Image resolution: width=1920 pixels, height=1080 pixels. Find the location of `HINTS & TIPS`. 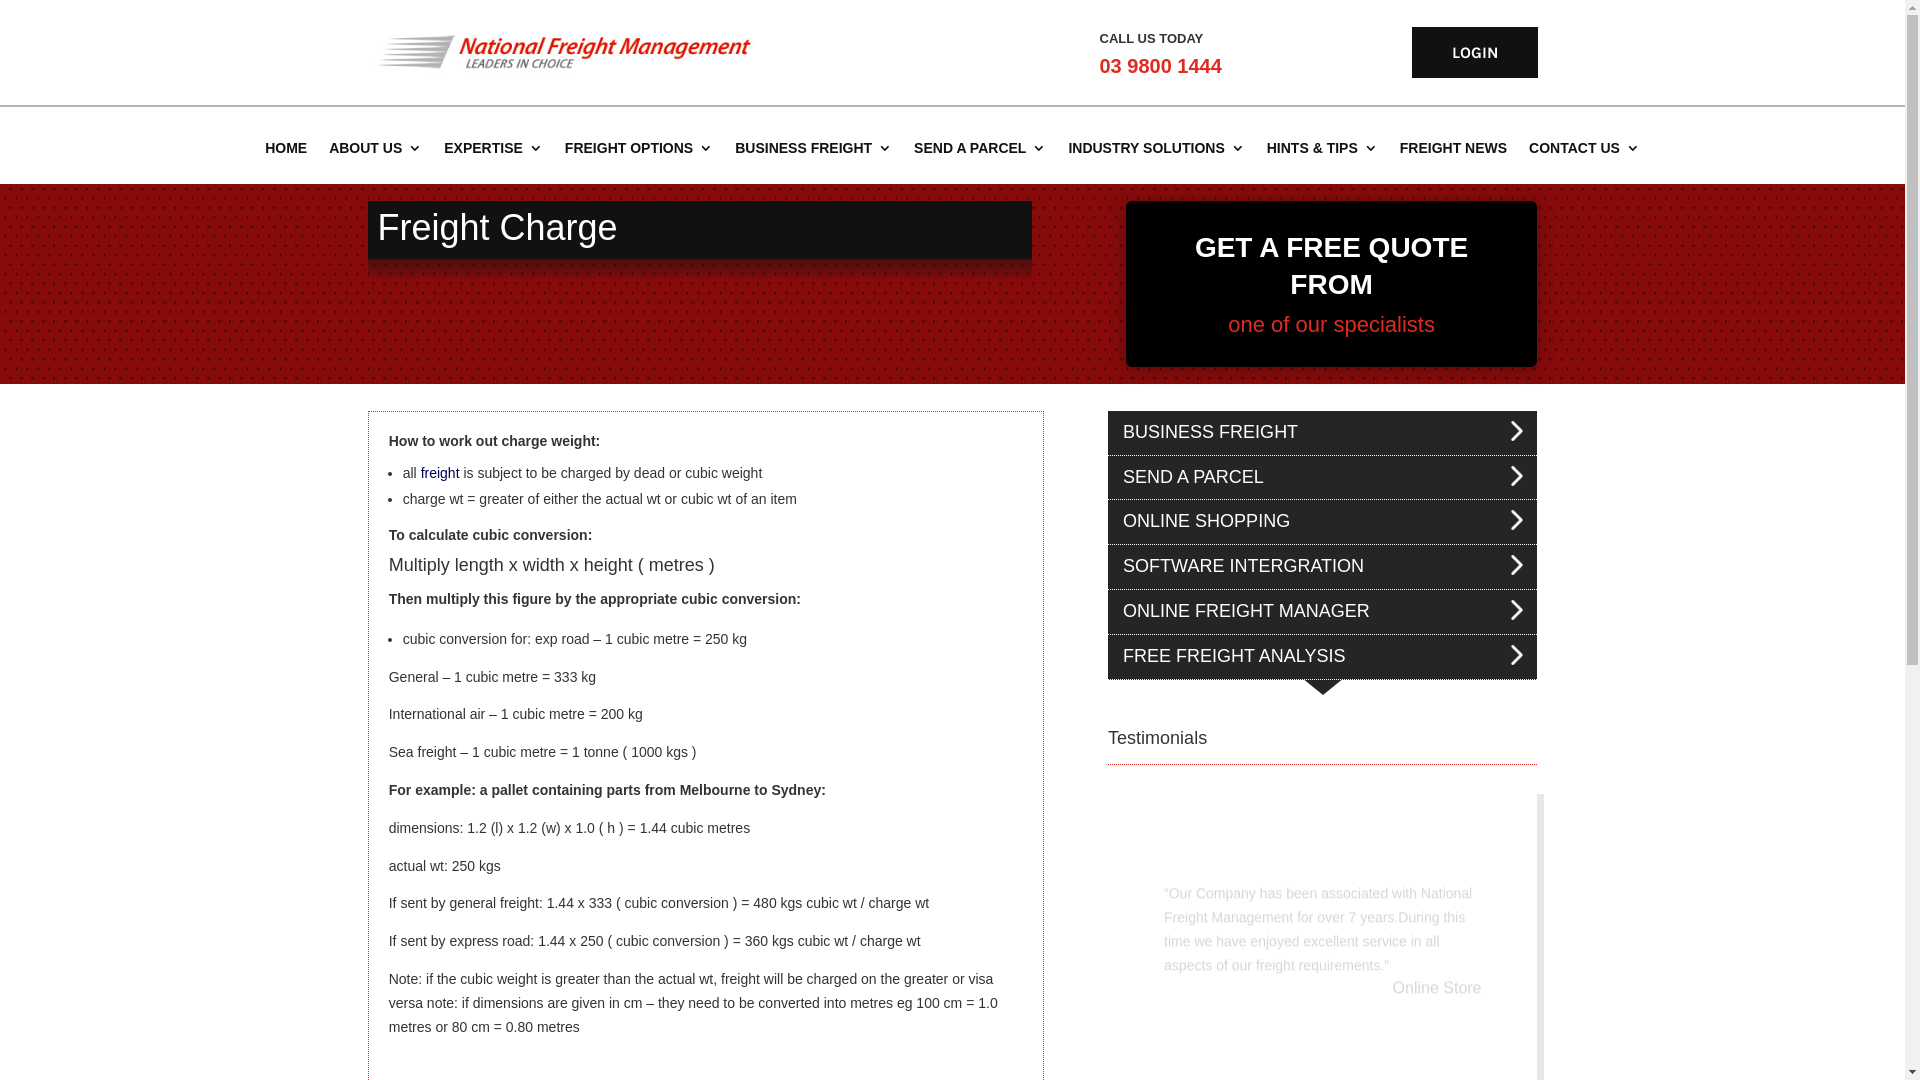

HINTS & TIPS is located at coordinates (1322, 148).